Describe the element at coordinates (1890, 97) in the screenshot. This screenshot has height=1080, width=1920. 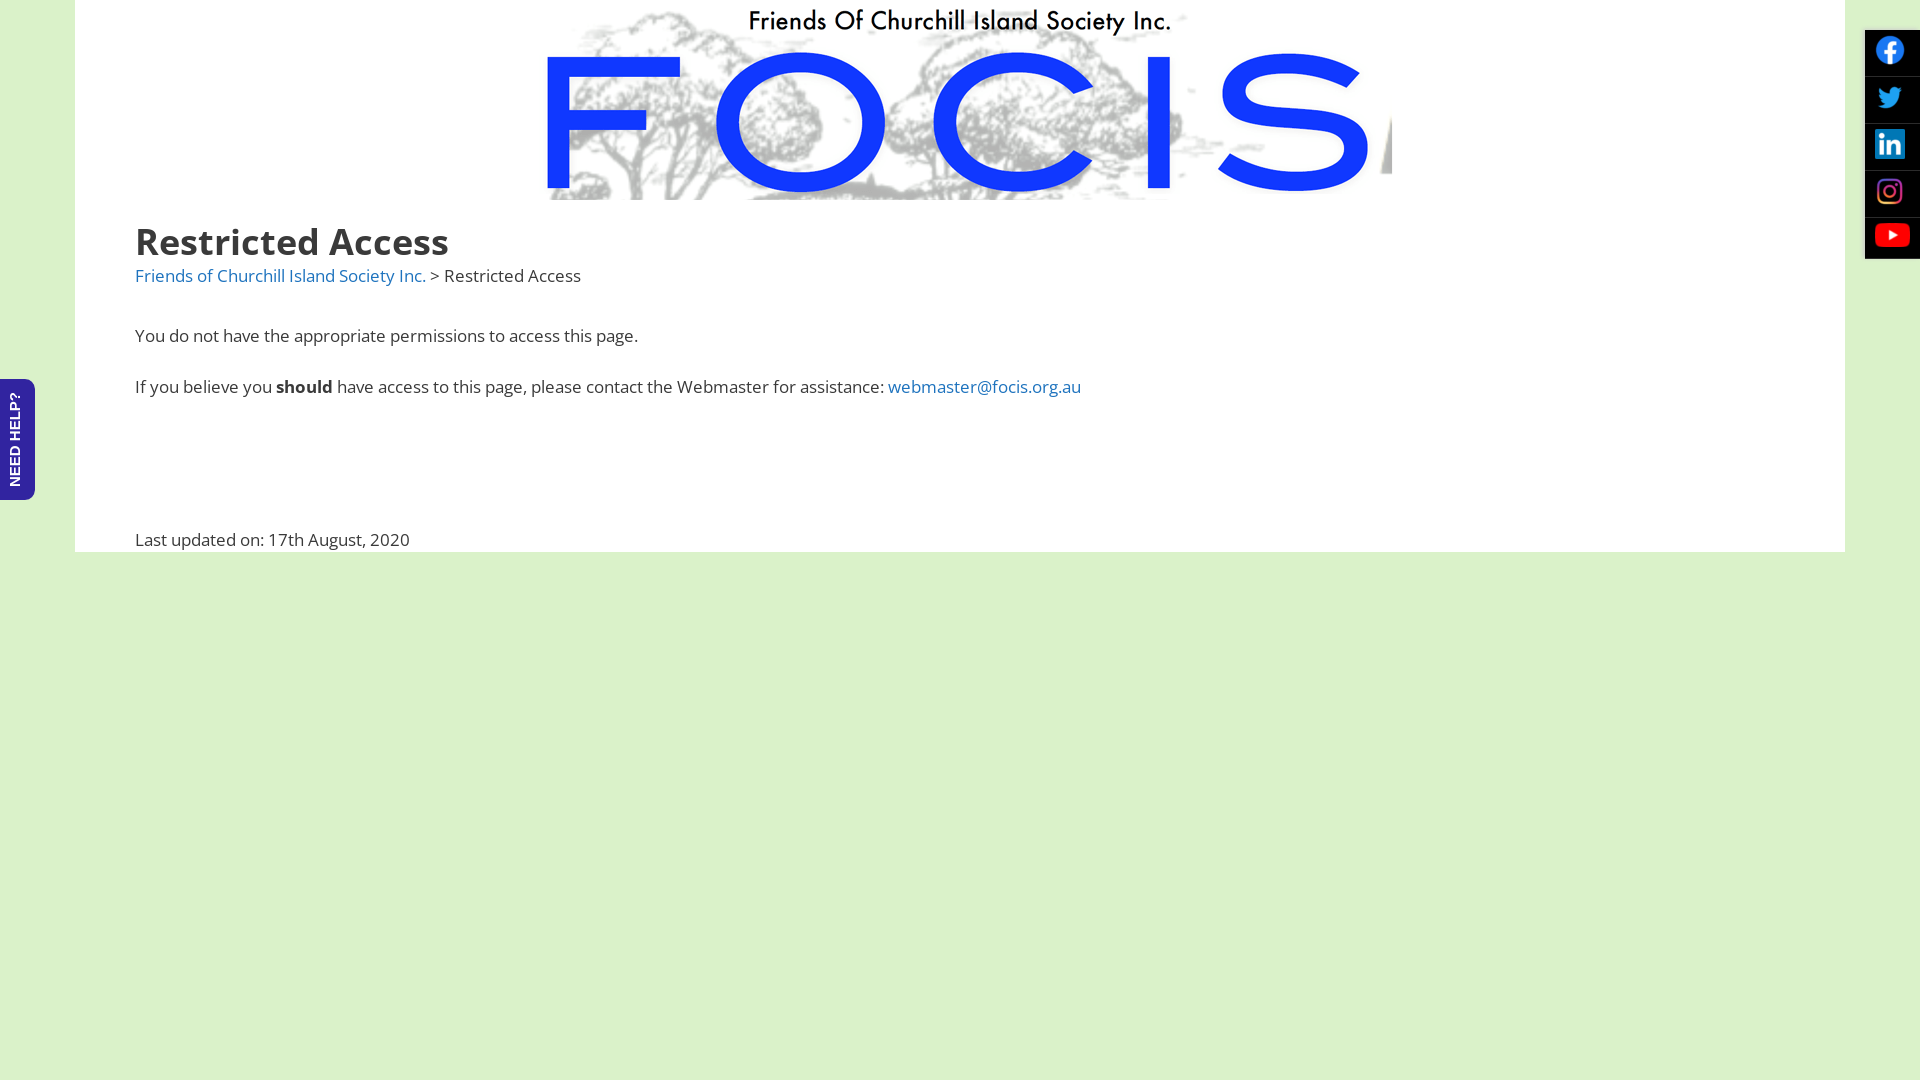
I see `Twitter` at that location.